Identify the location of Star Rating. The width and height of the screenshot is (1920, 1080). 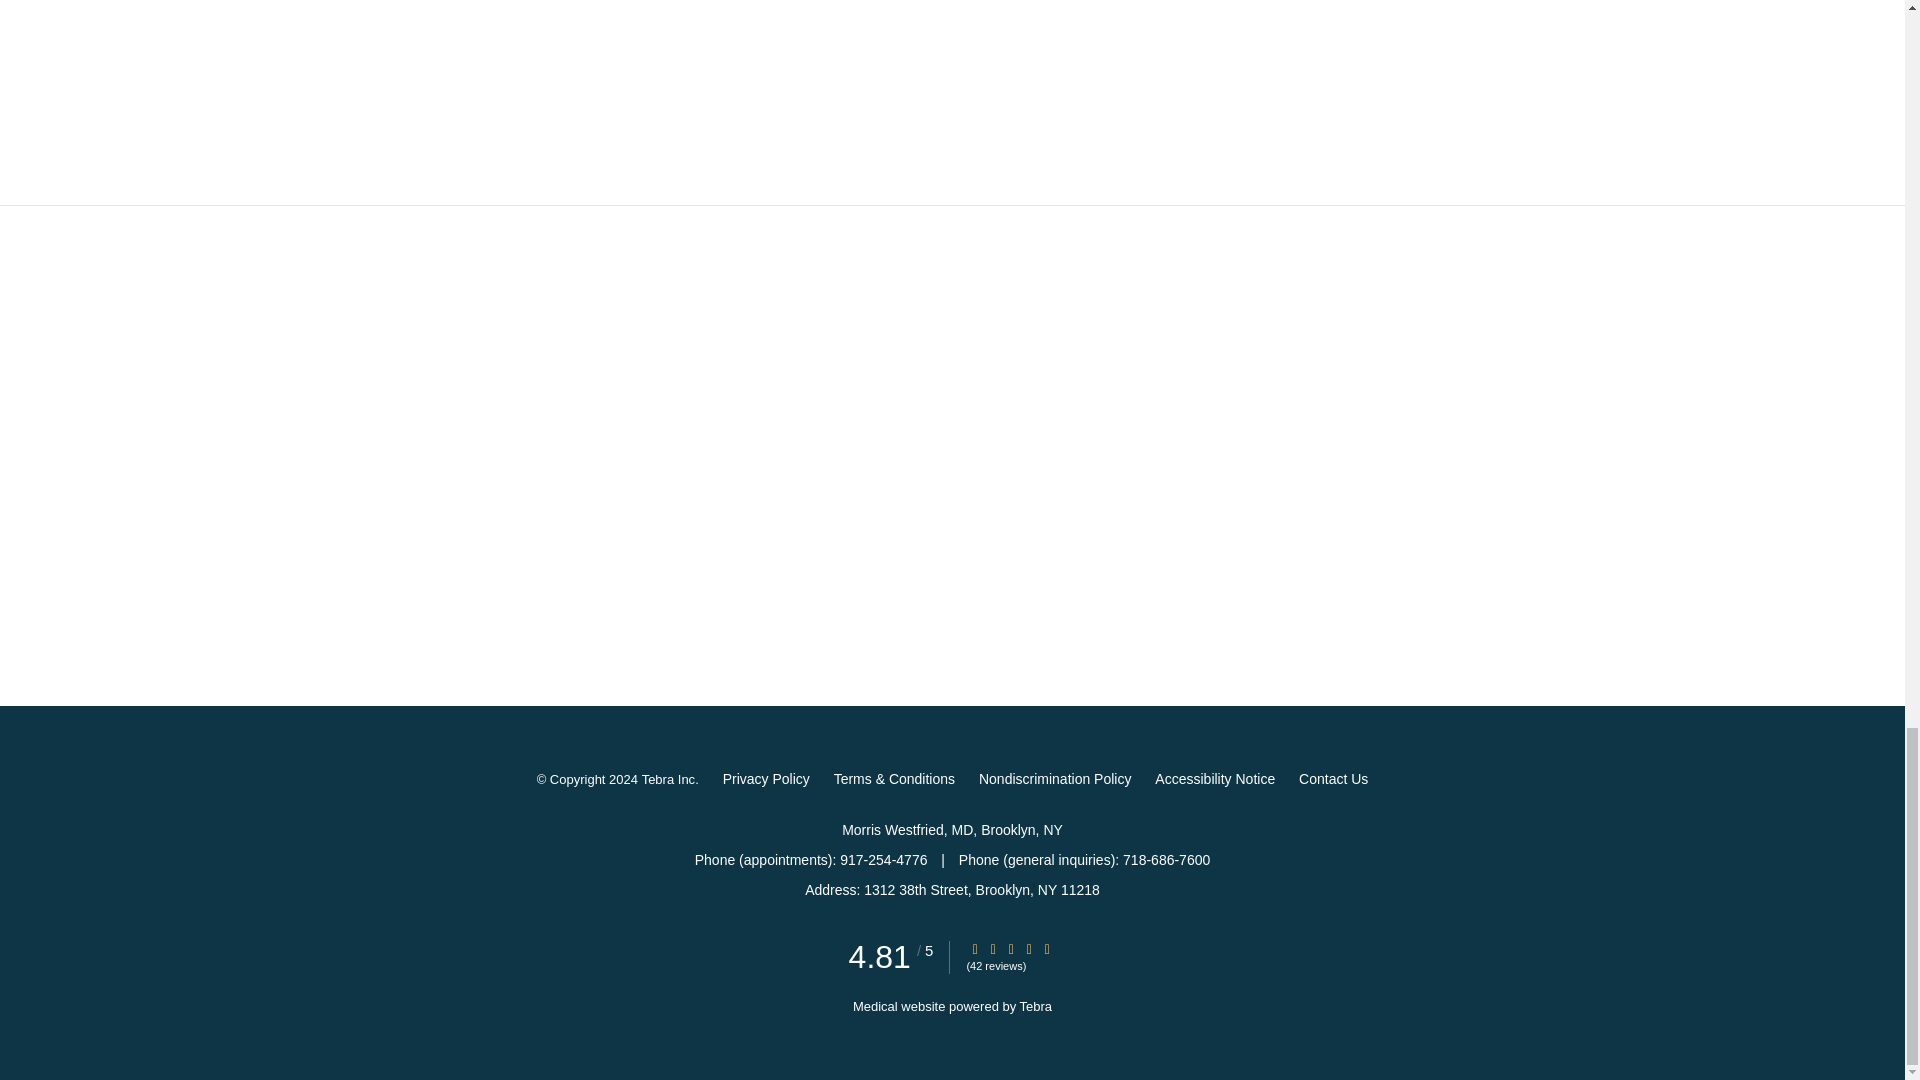
(974, 948).